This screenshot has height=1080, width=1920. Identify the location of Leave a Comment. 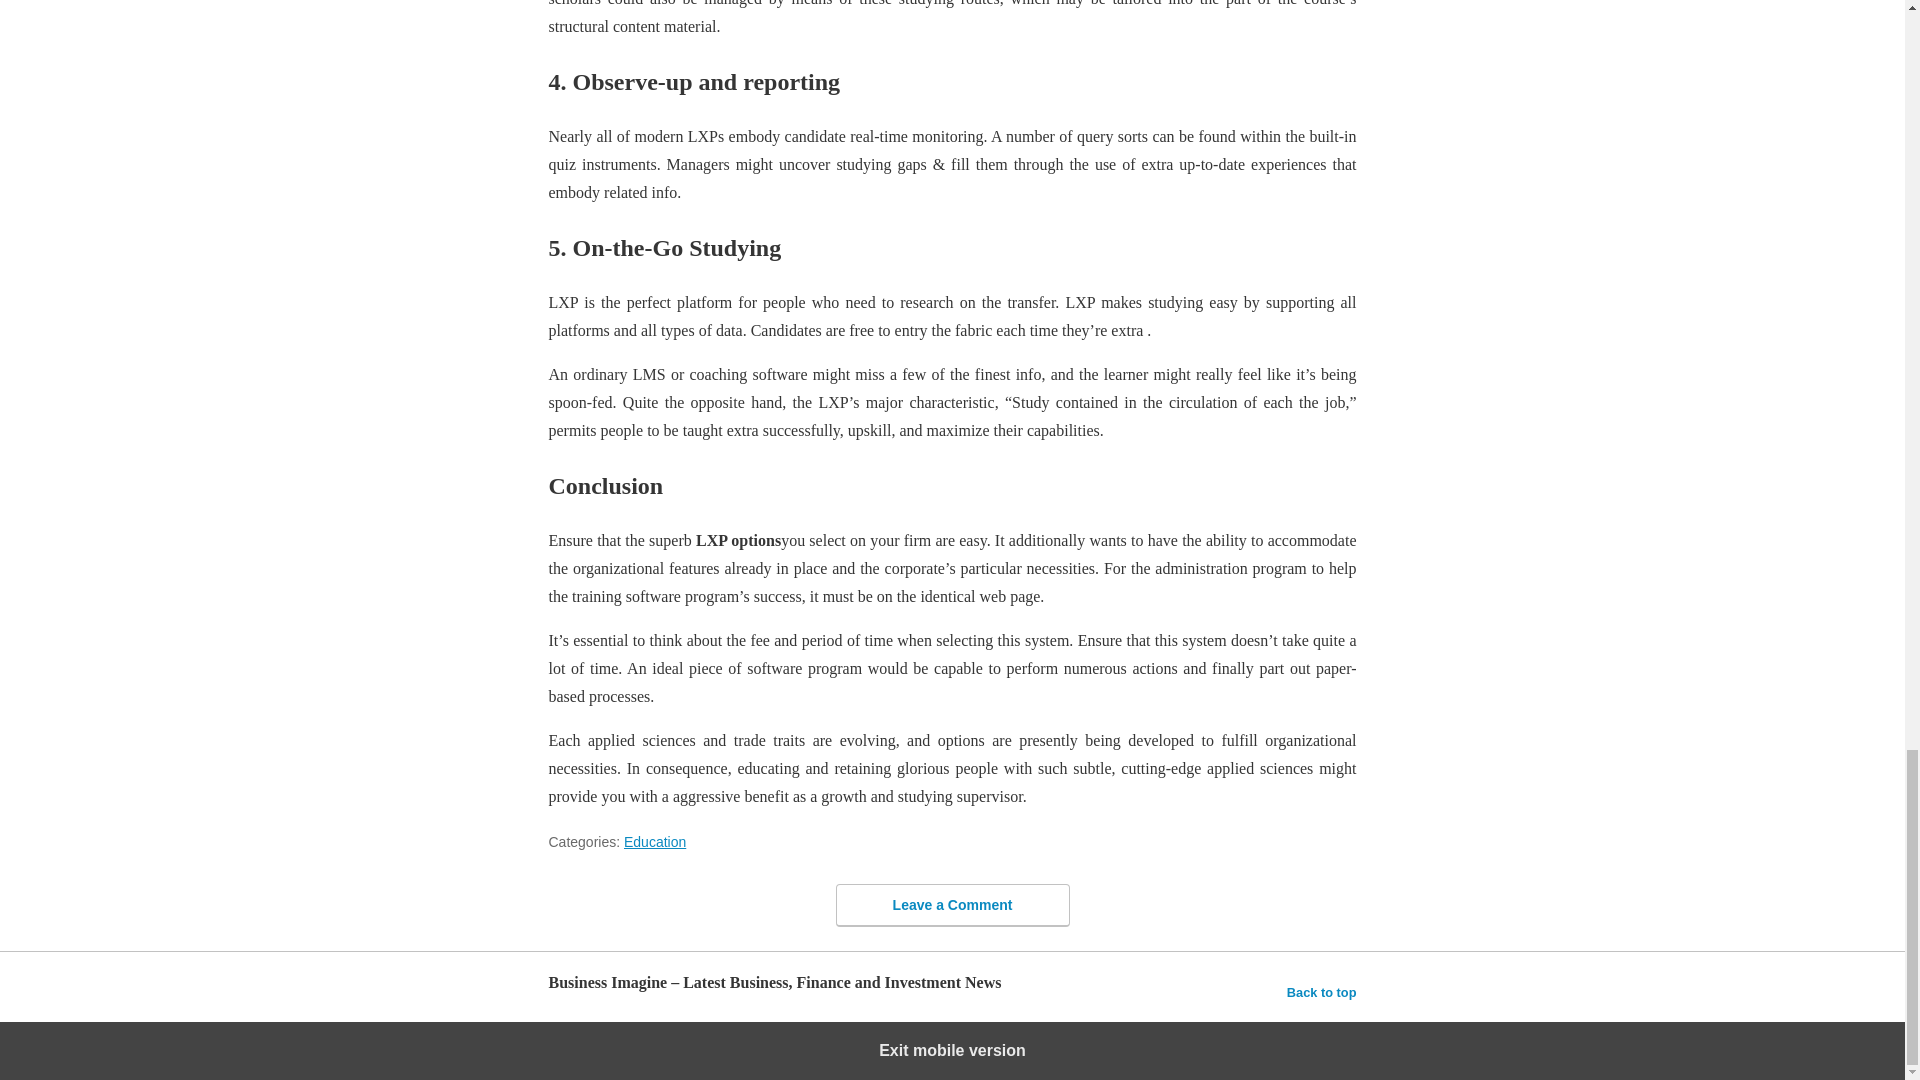
(952, 905).